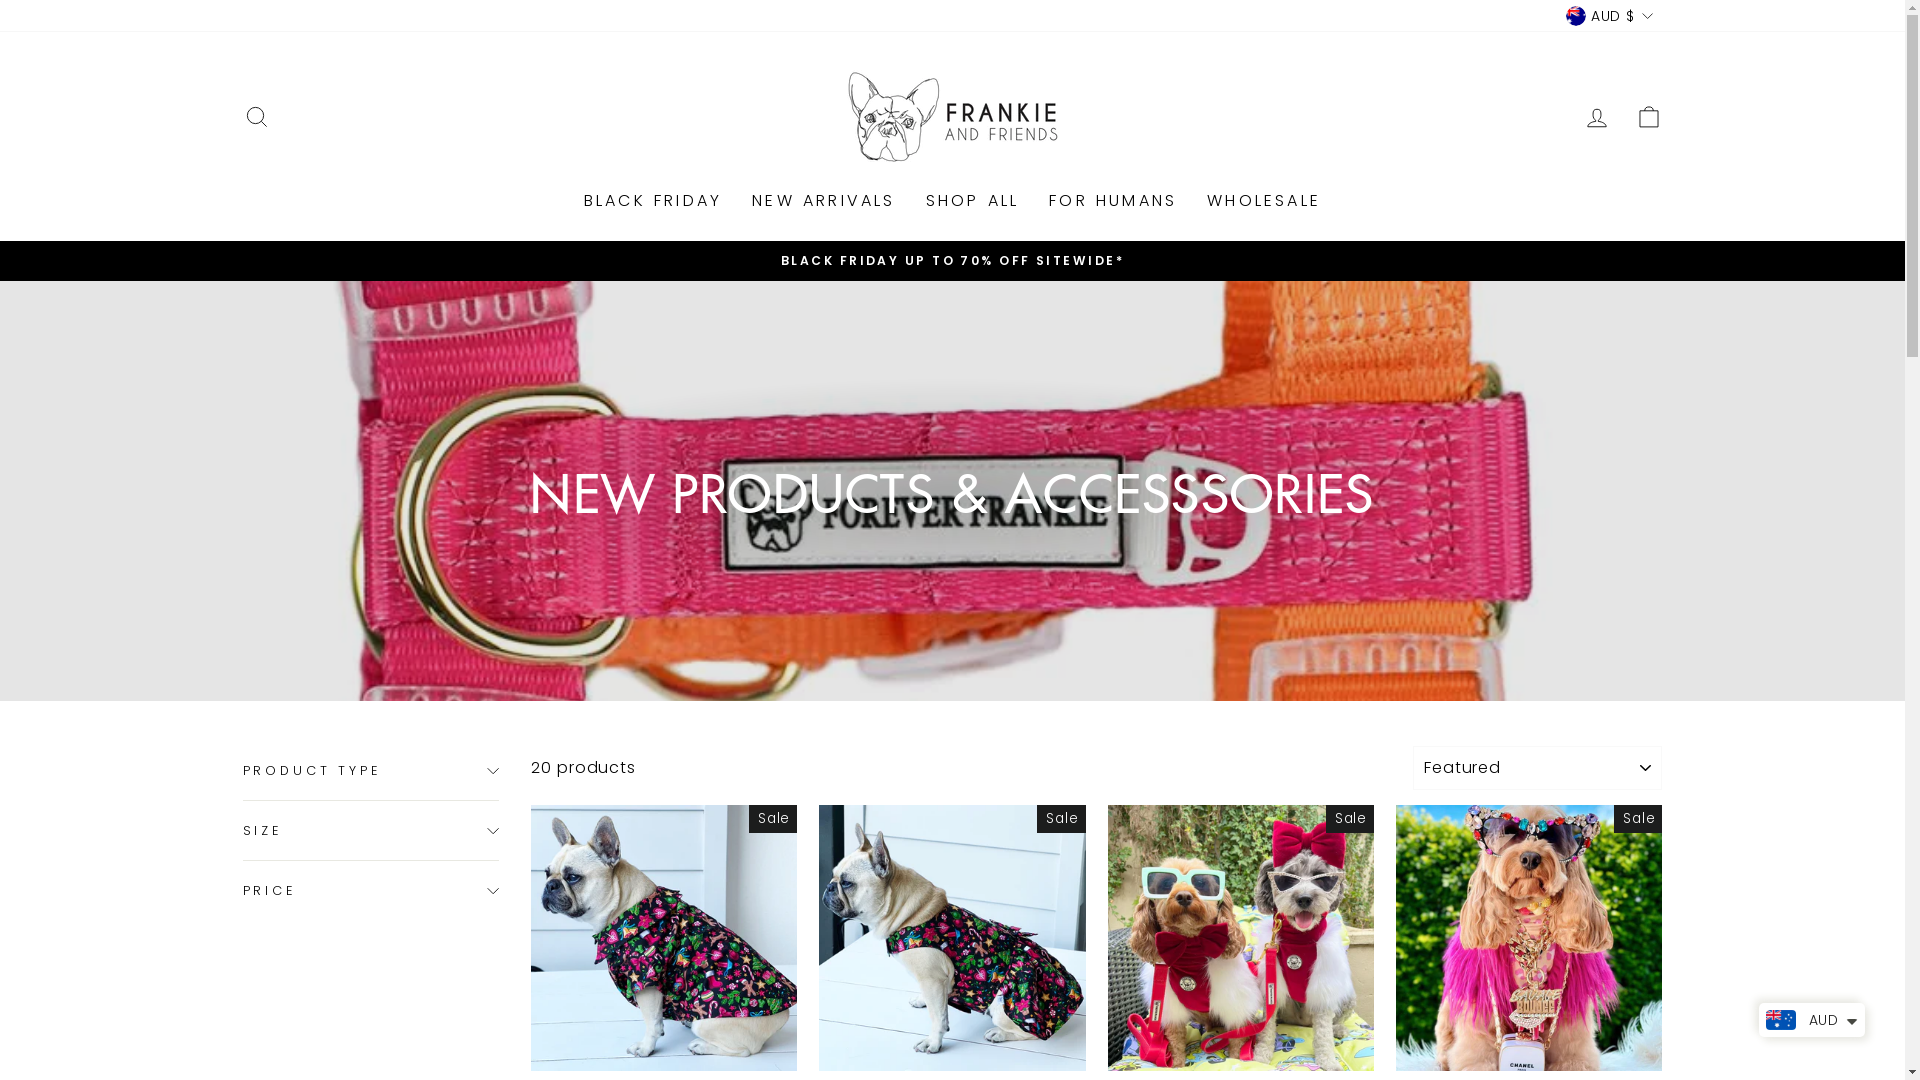 Image resolution: width=1920 pixels, height=1080 pixels. I want to click on CART, so click(1648, 116).